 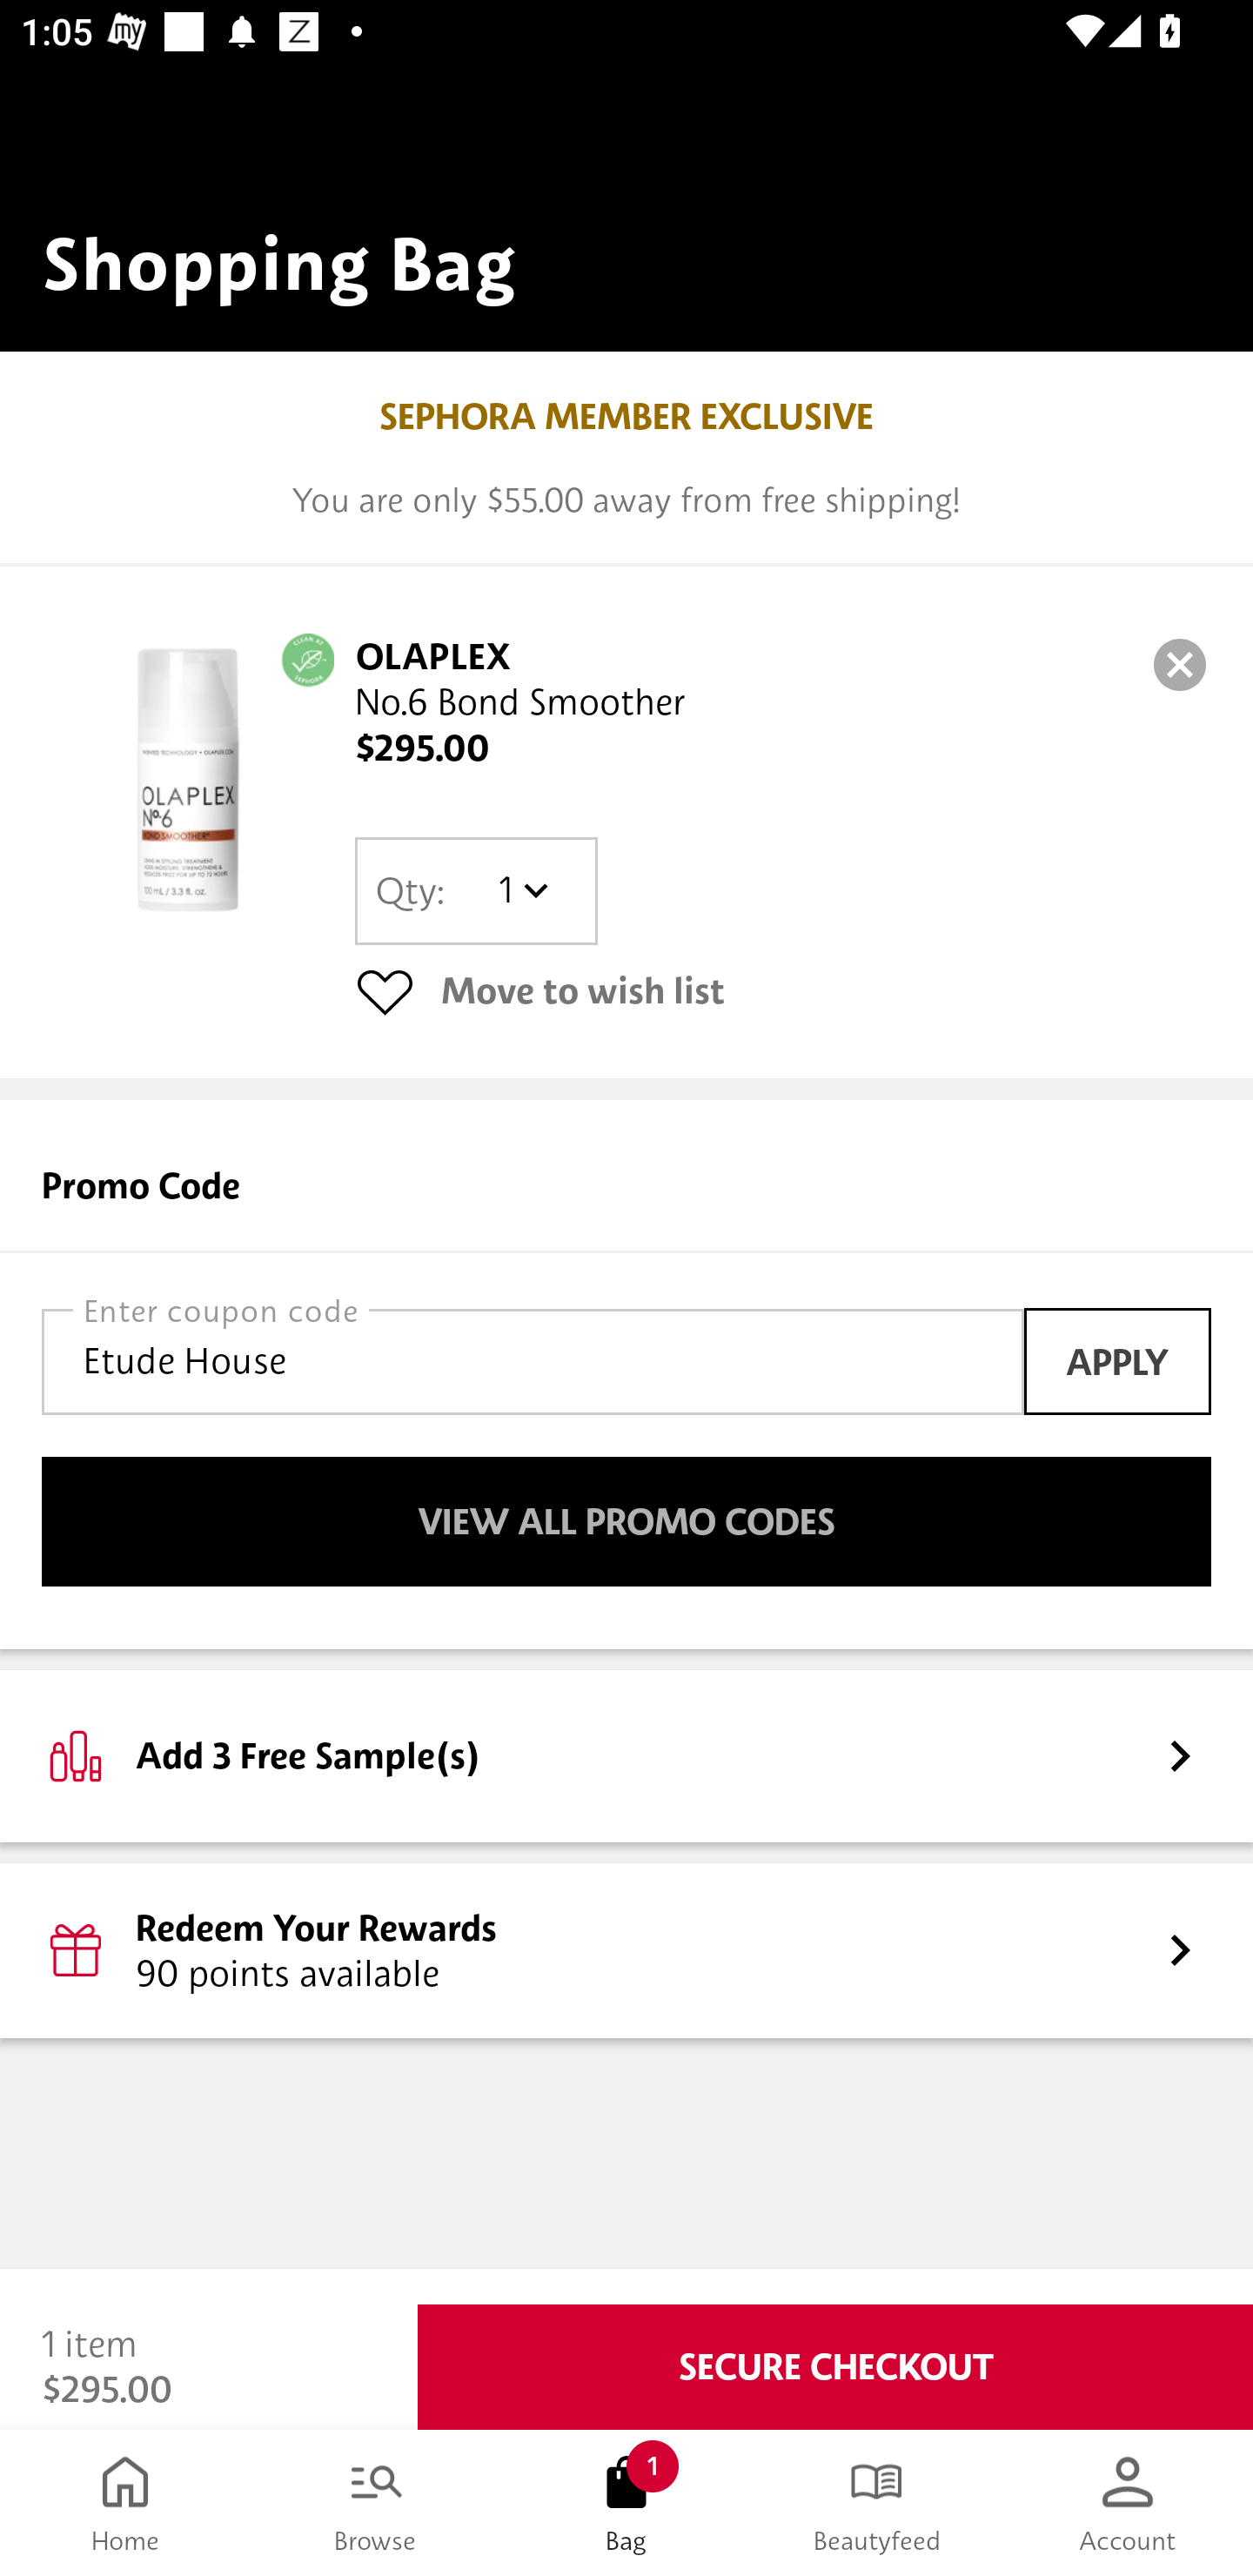 What do you see at coordinates (835, 2367) in the screenshot?
I see `SECURE CHECKOUT` at bounding box center [835, 2367].